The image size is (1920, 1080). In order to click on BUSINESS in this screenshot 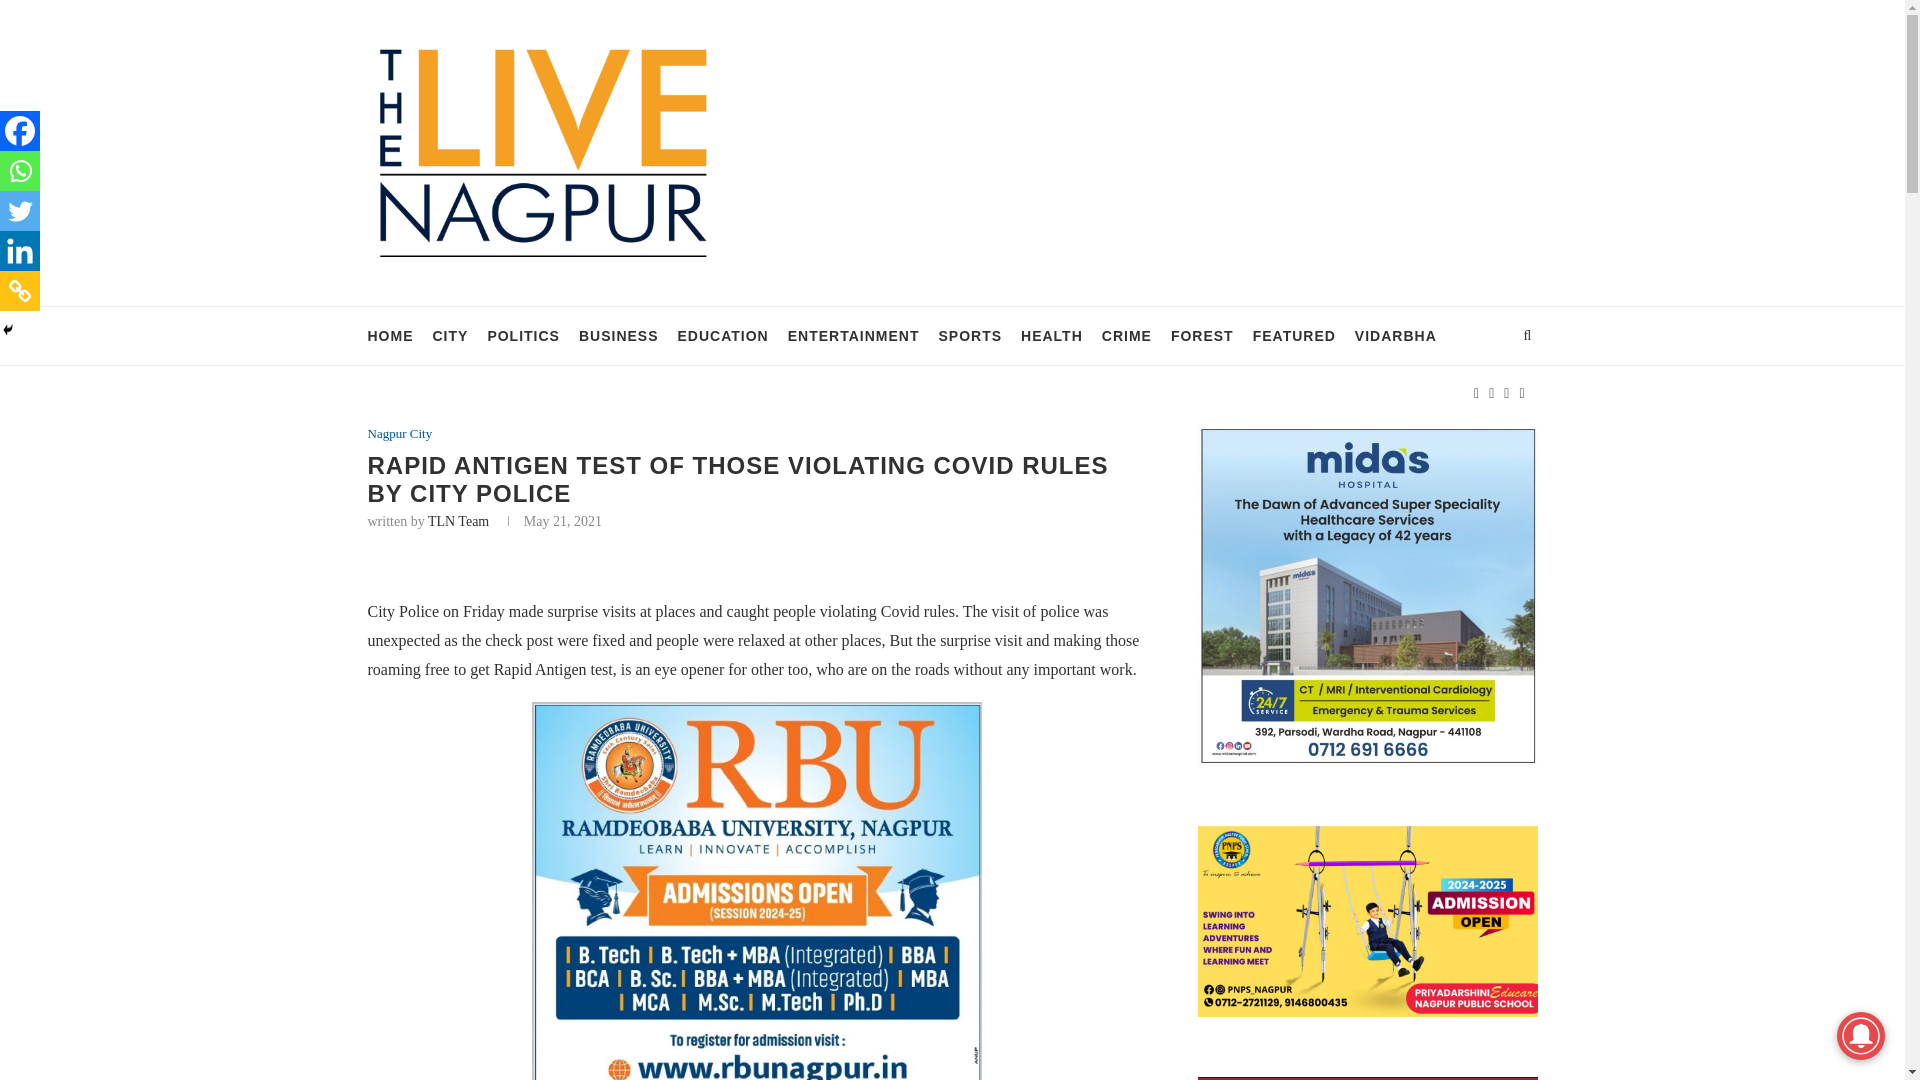, I will do `click(618, 336)`.